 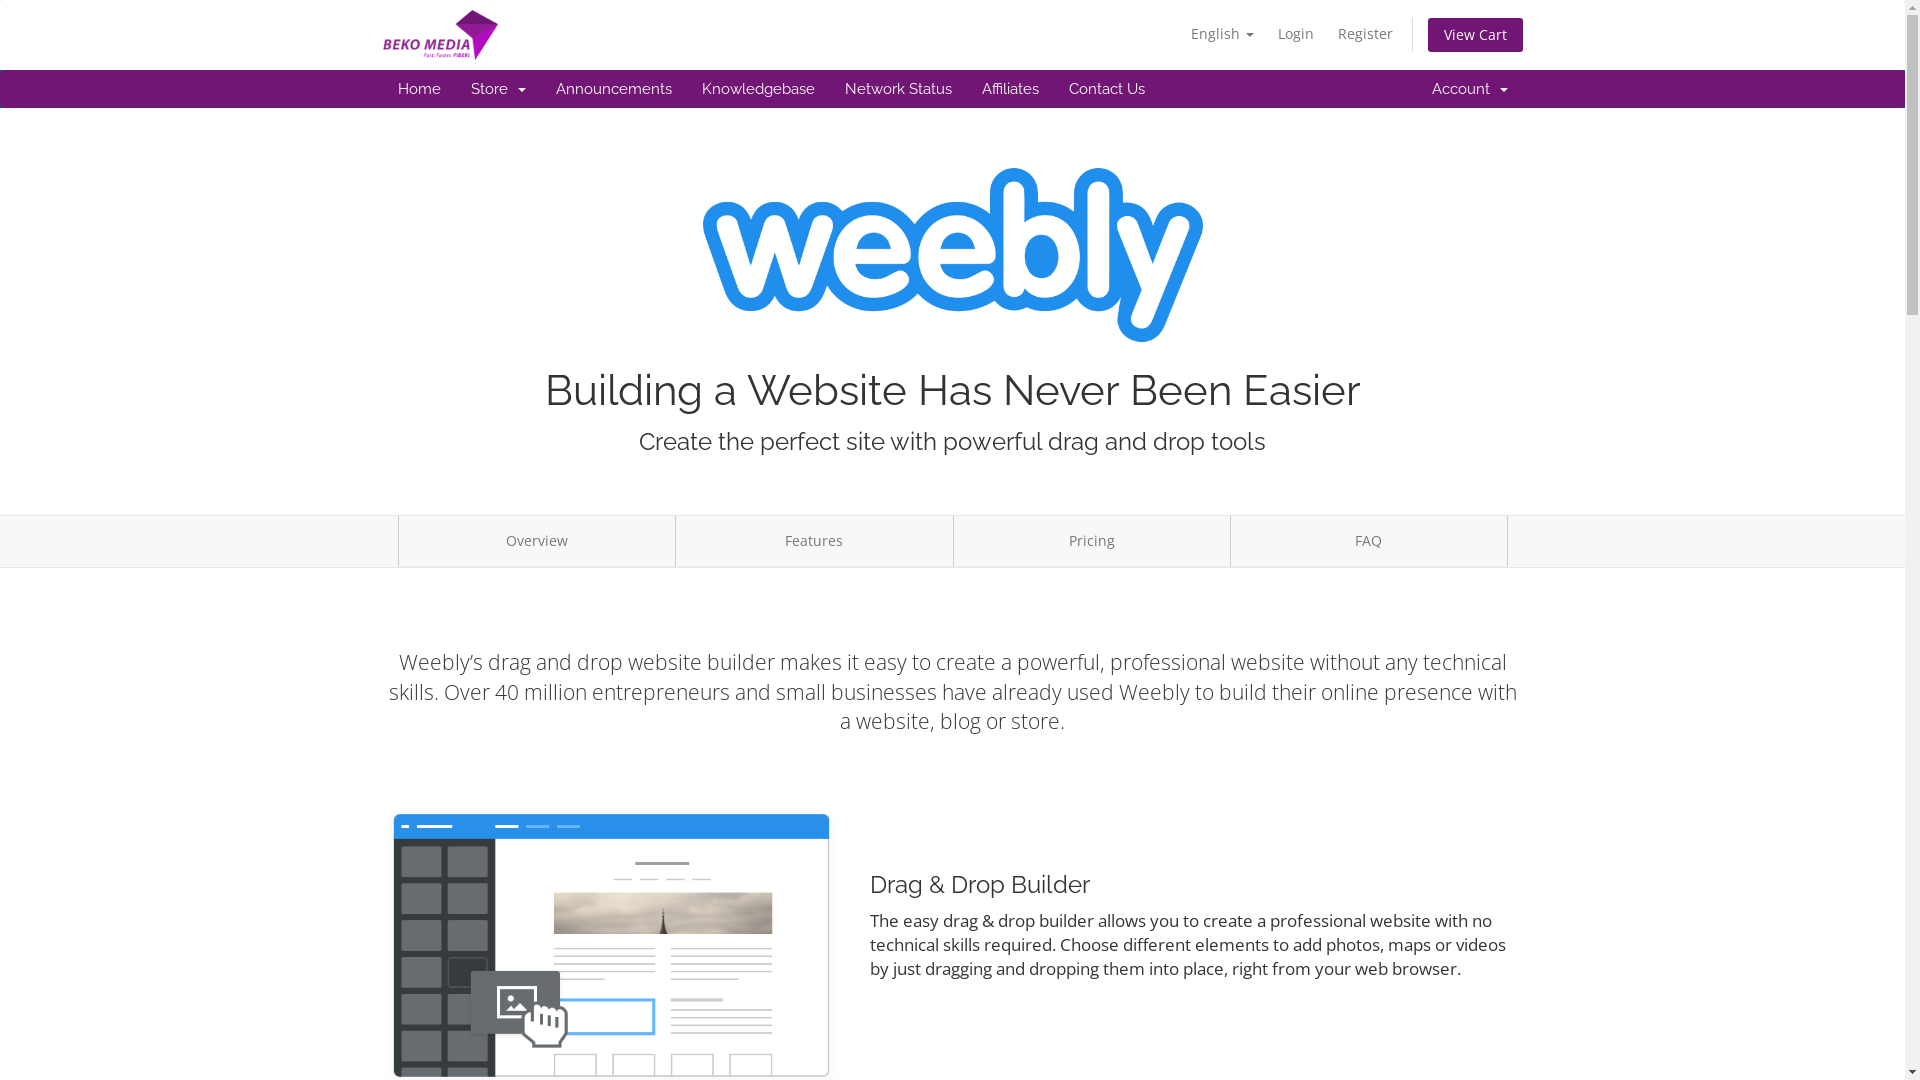 I want to click on Contact Us, so click(x=1107, y=89).